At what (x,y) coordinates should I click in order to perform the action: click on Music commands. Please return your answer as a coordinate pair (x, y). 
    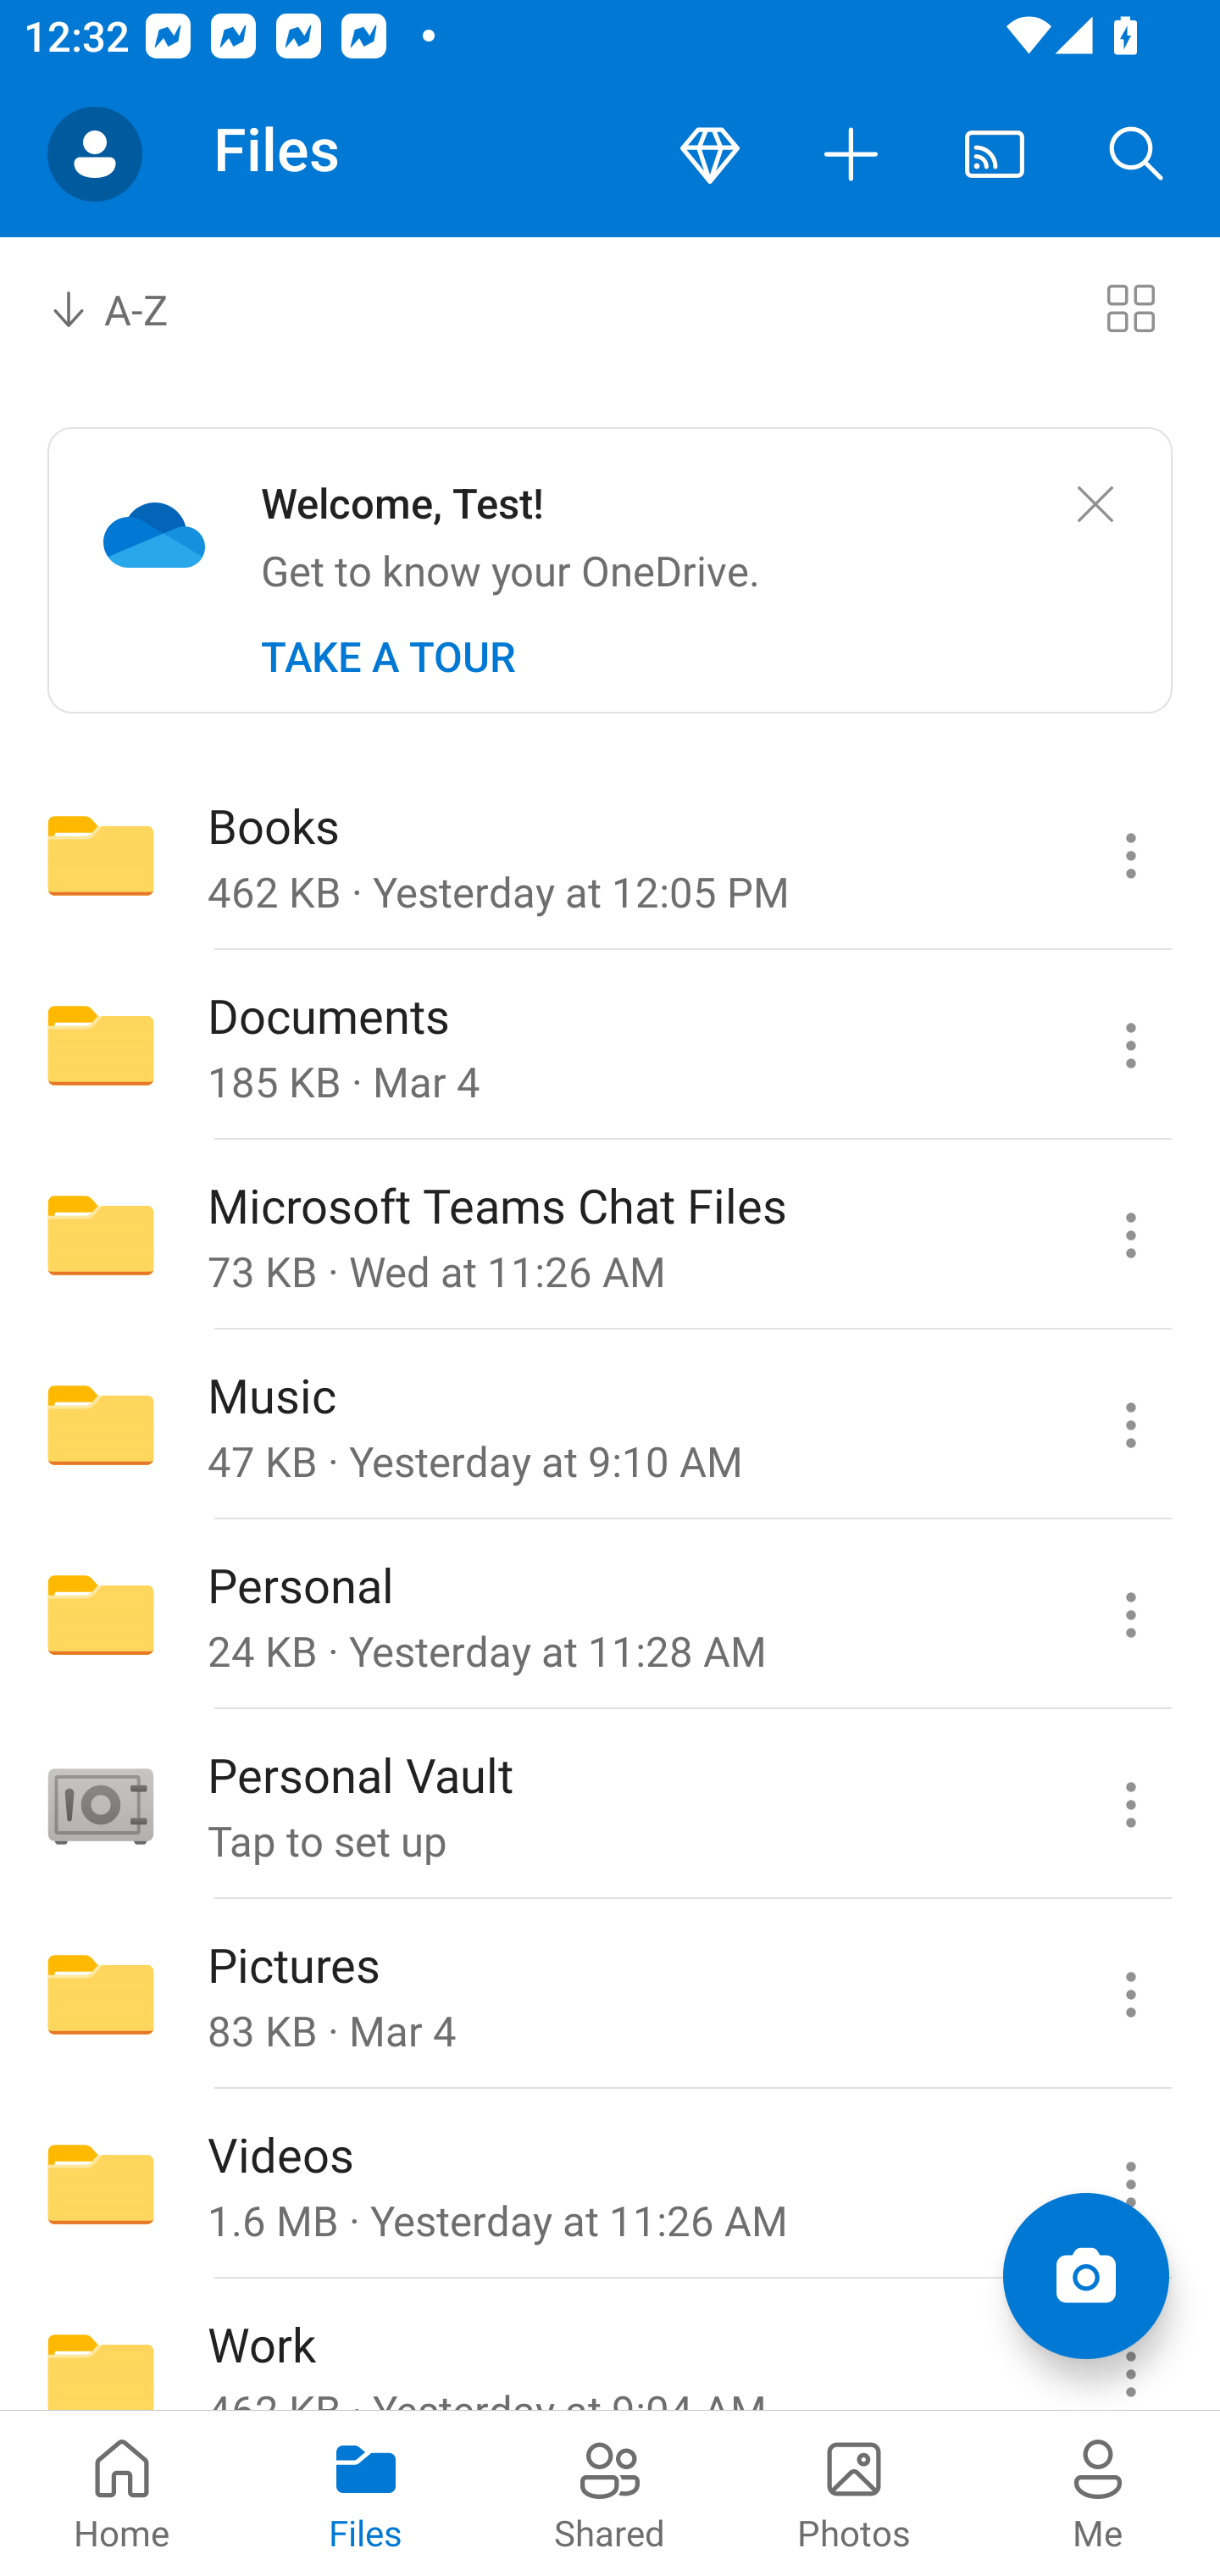
    Looking at the image, I should click on (1130, 1424).